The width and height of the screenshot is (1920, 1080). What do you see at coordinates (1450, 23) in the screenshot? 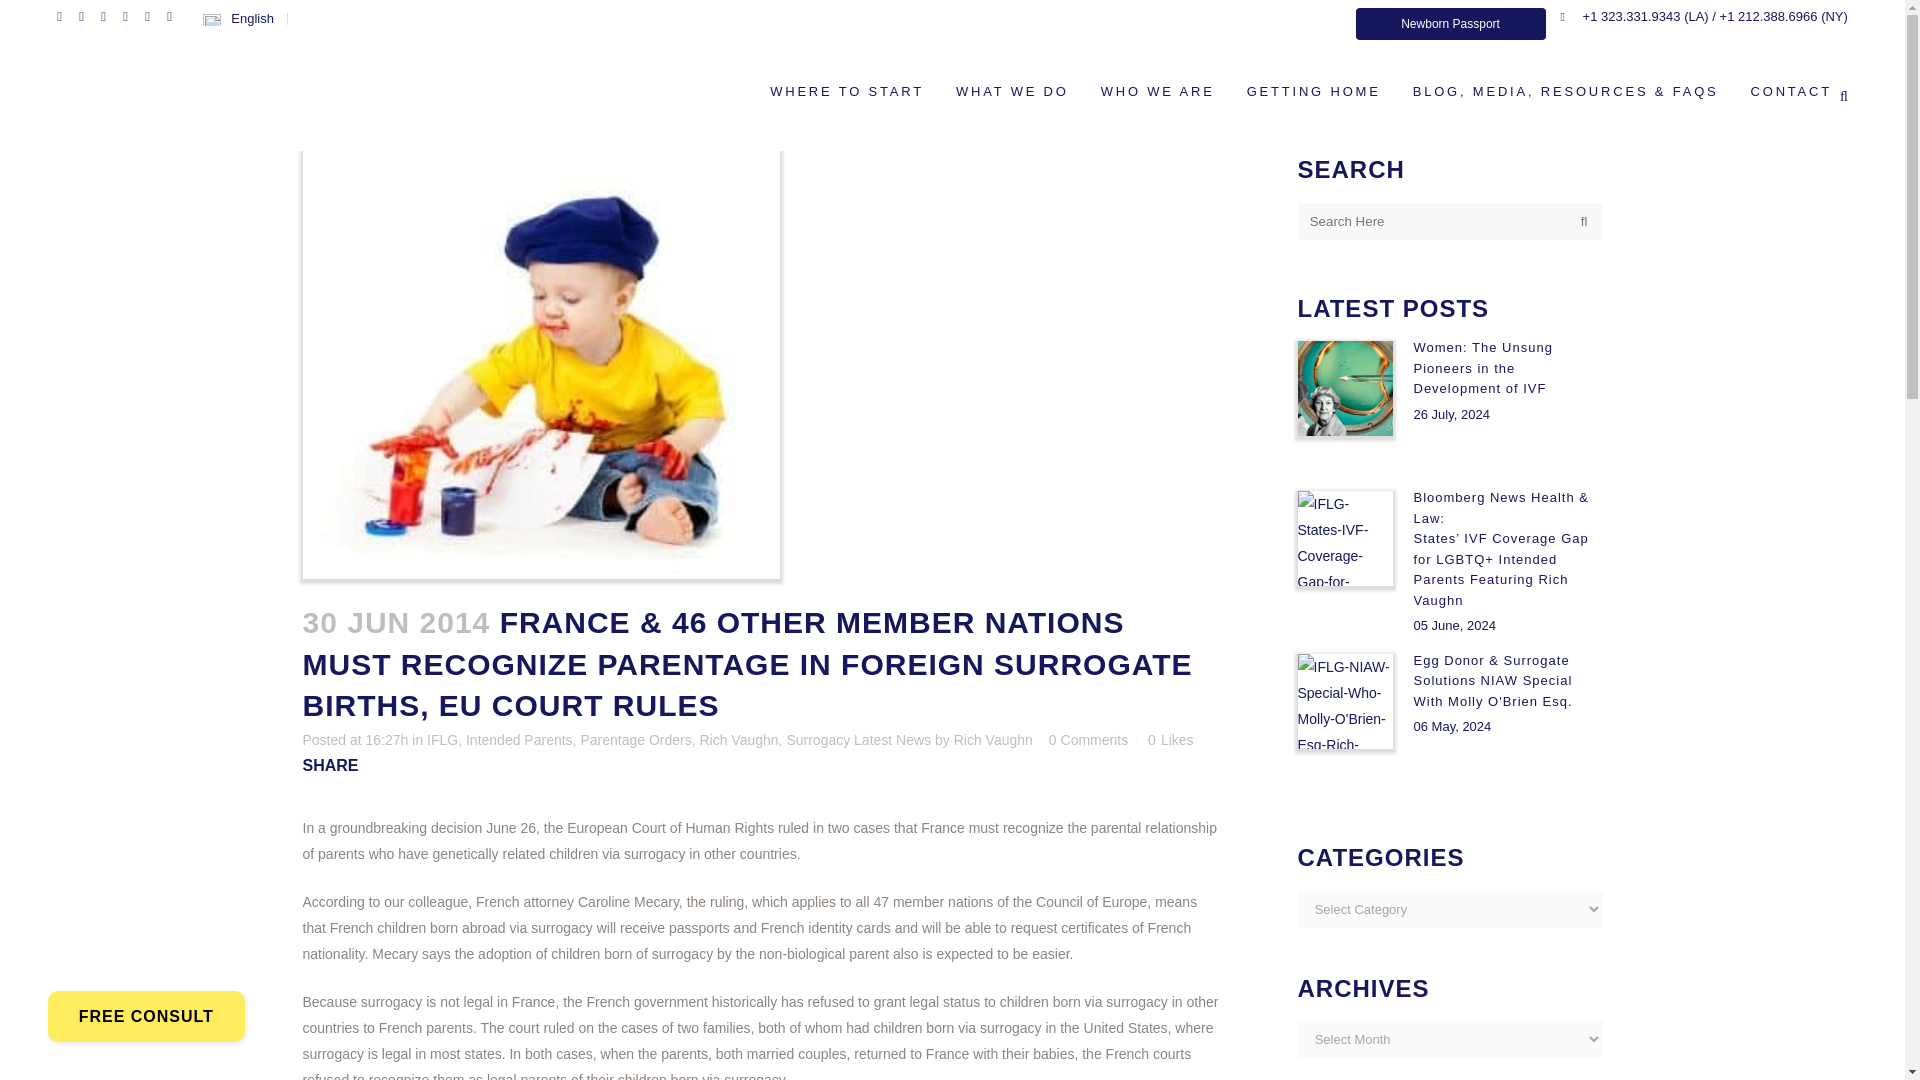
I see `Newborn Passport` at bounding box center [1450, 23].